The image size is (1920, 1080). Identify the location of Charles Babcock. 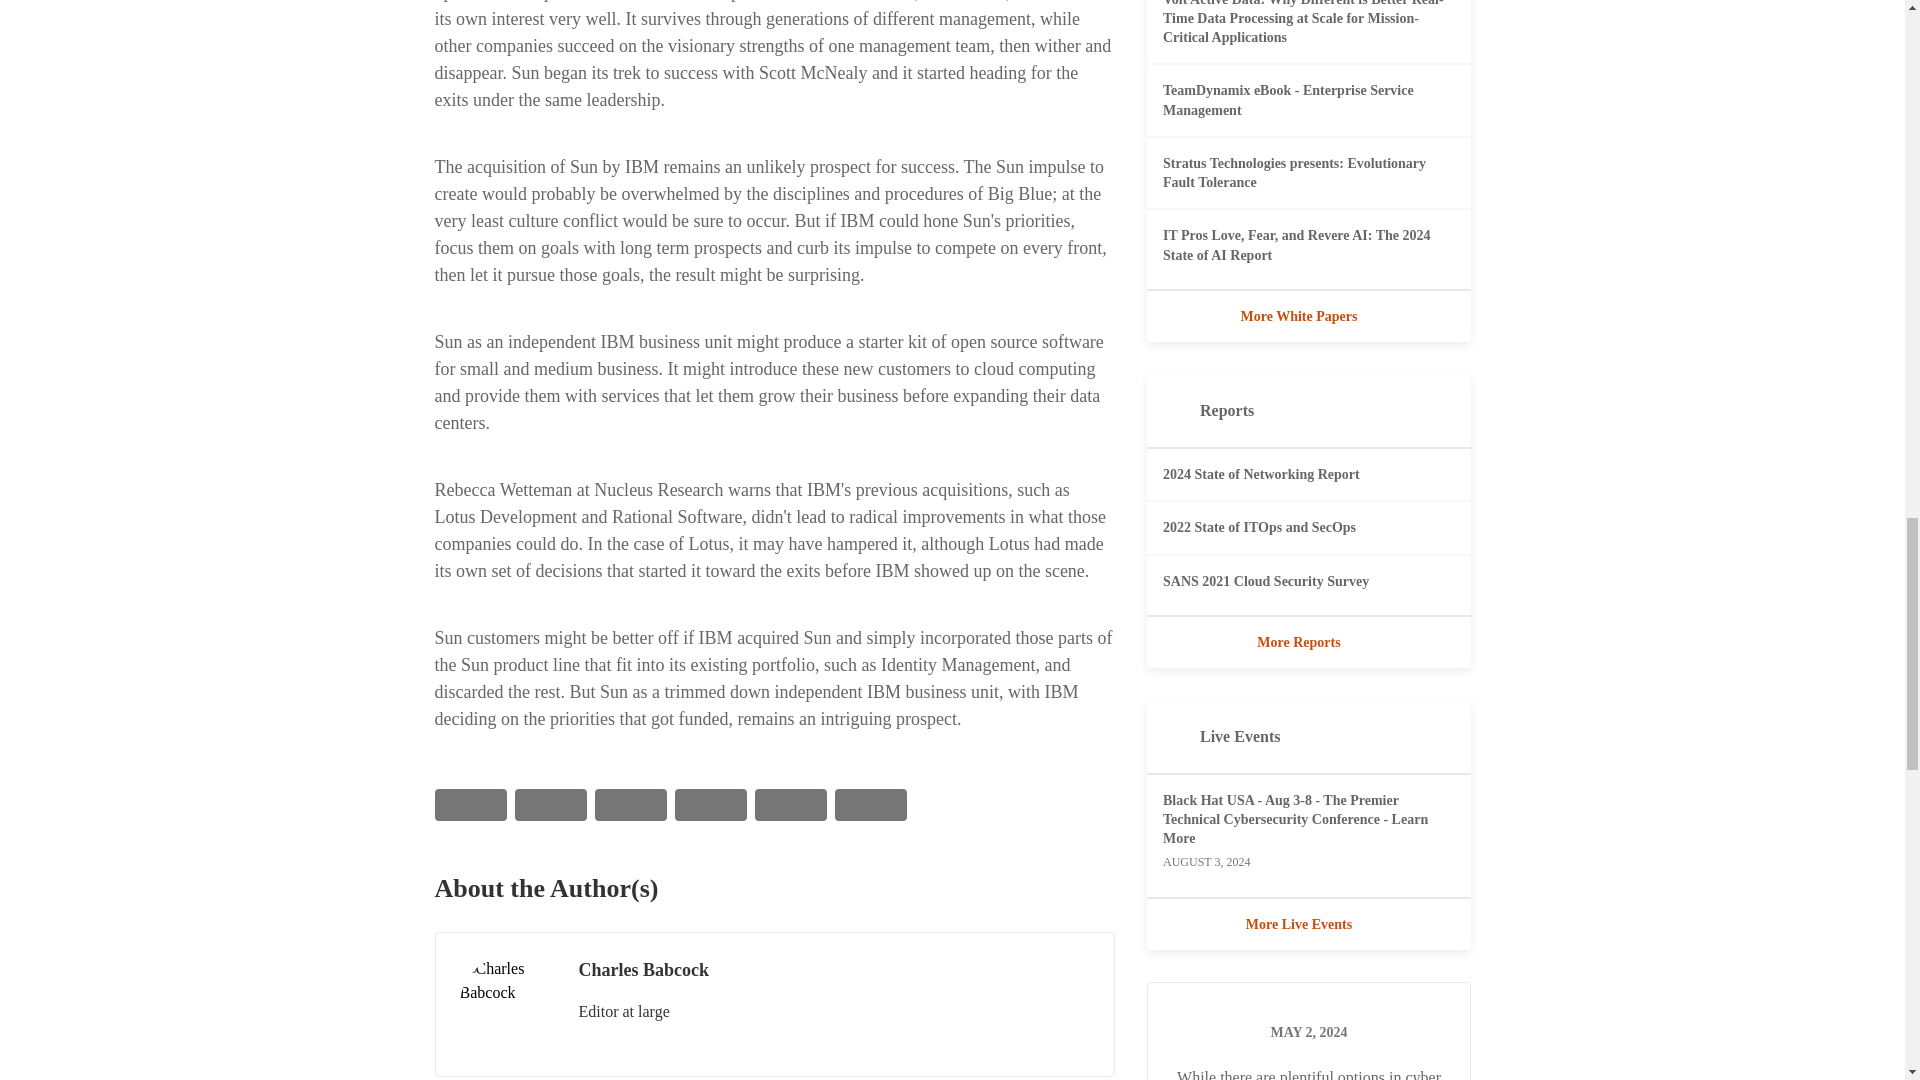
(507, 1004).